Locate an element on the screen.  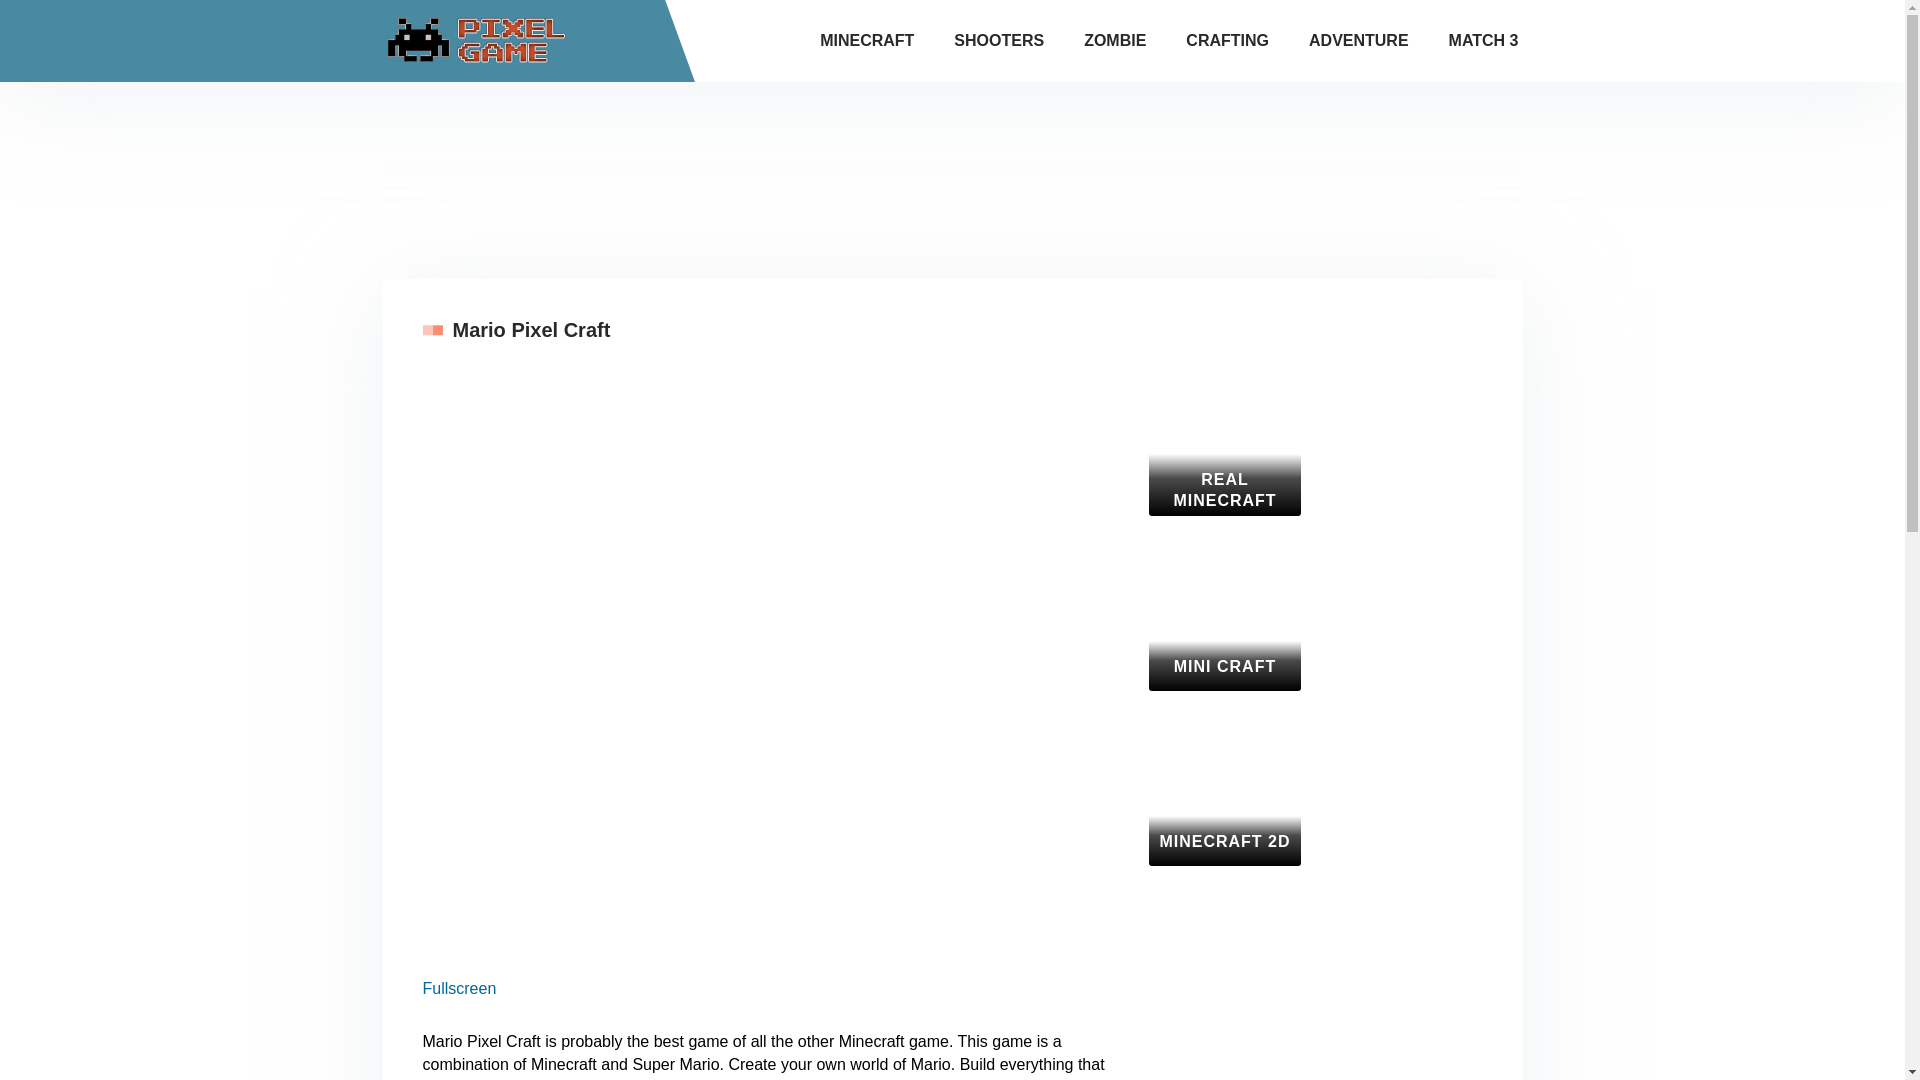
ADVENTURE is located at coordinates (1359, 41).